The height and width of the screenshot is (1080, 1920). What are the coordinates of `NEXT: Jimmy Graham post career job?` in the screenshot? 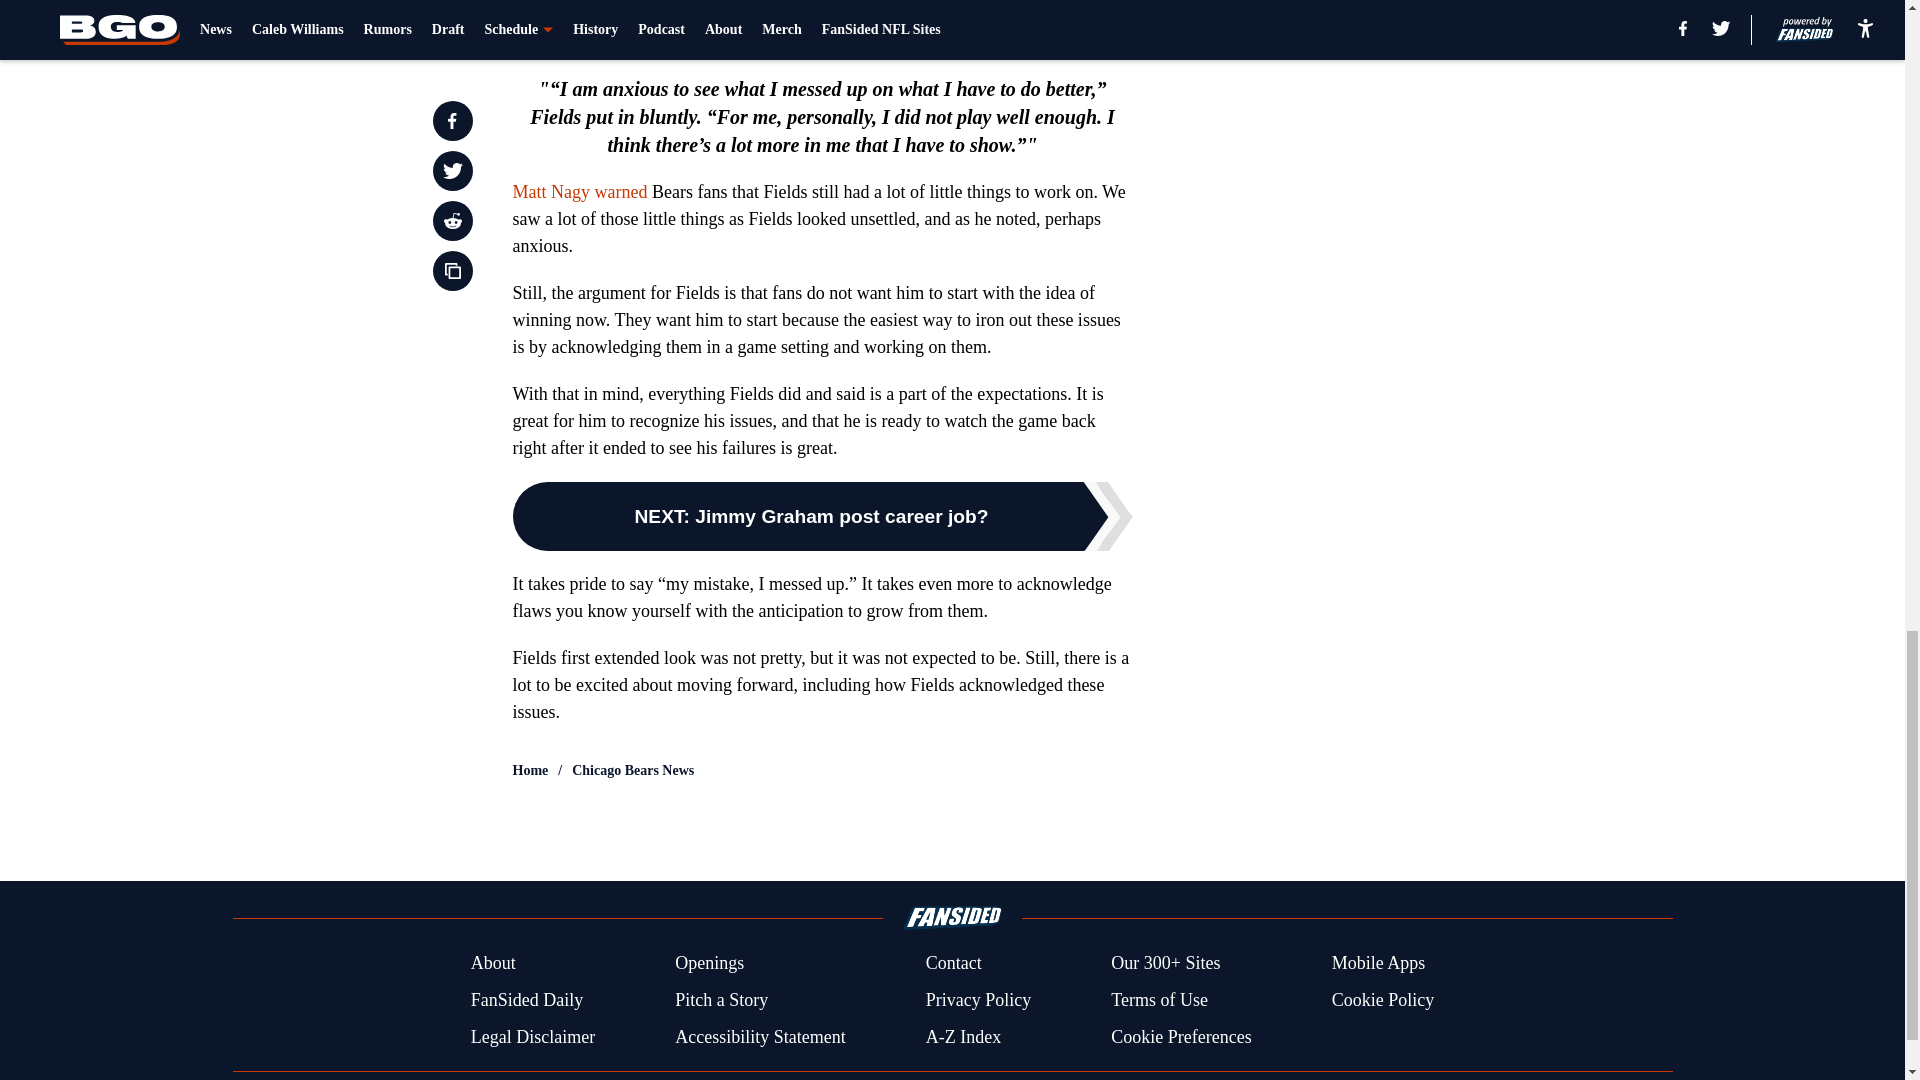 It's located at (822, 516).